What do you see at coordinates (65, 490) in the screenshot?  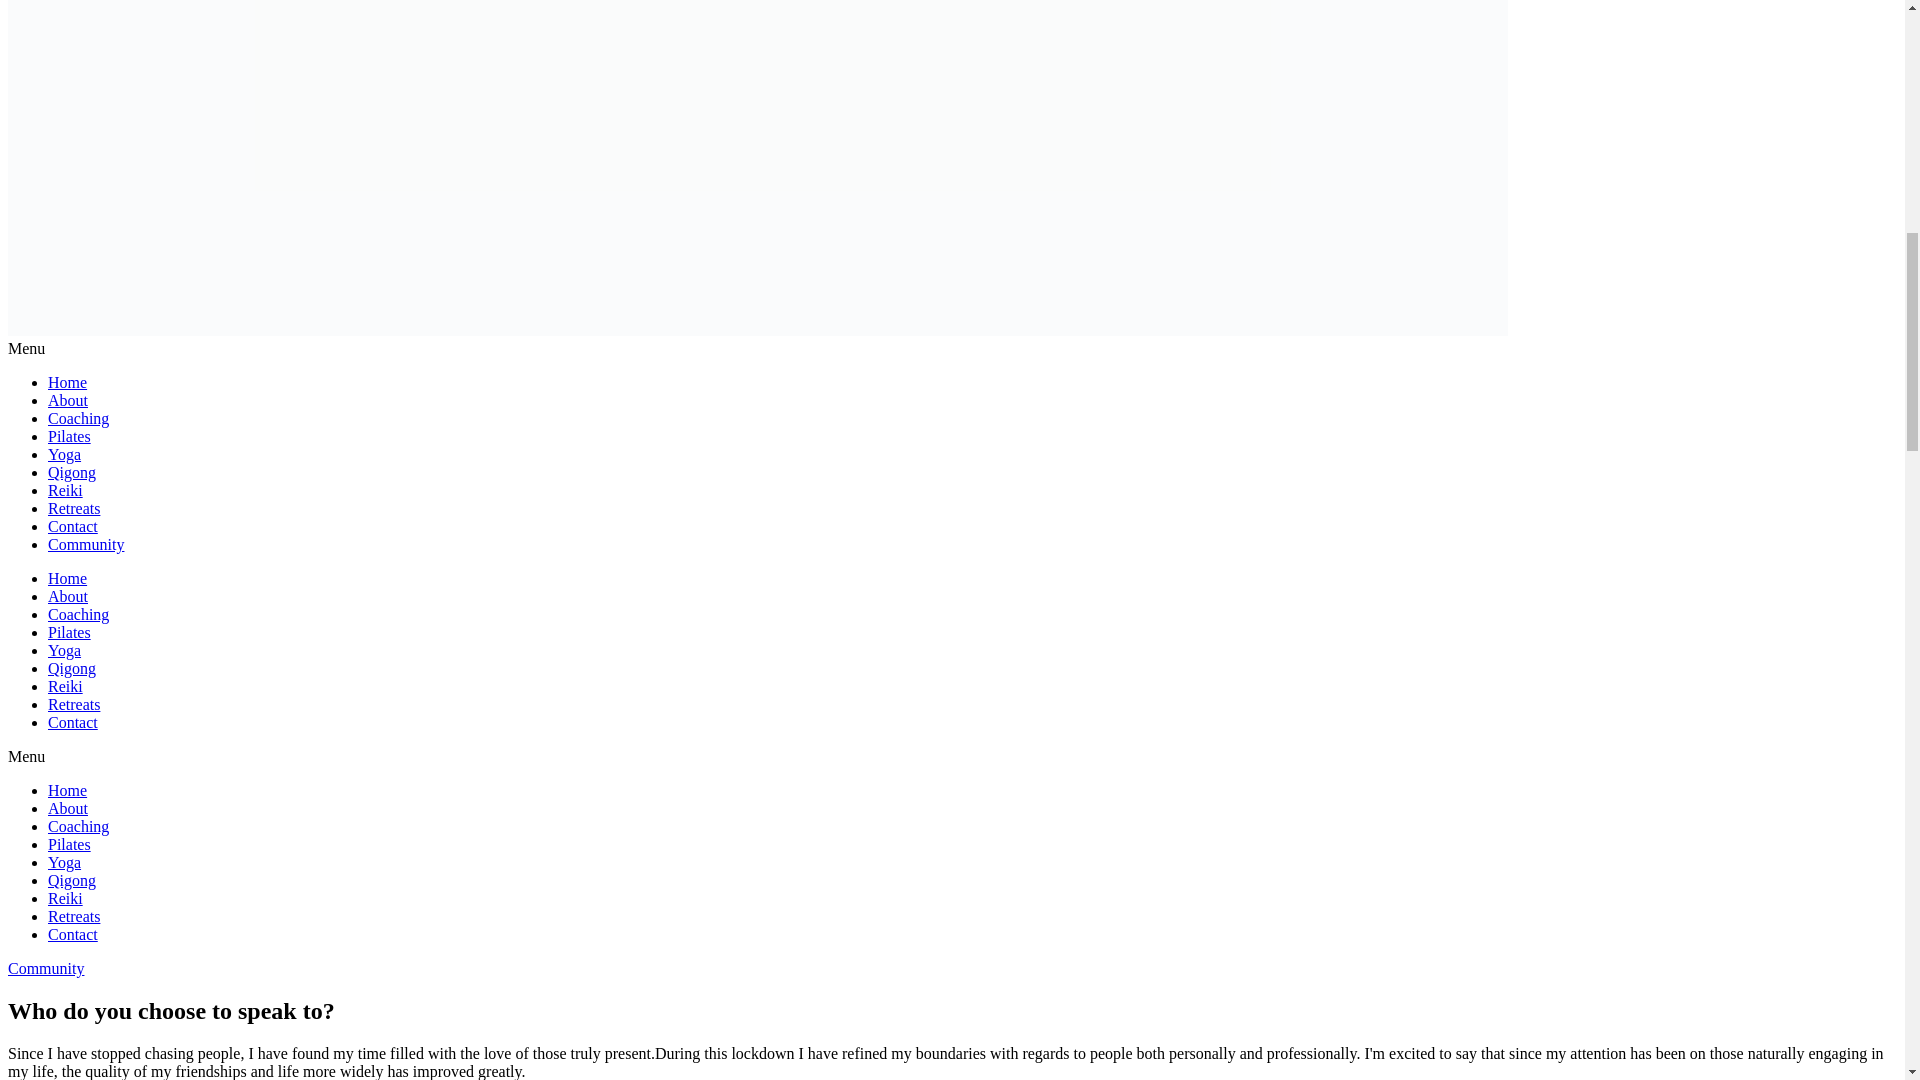 I see `Reiki` at bounding box center [65, 490].